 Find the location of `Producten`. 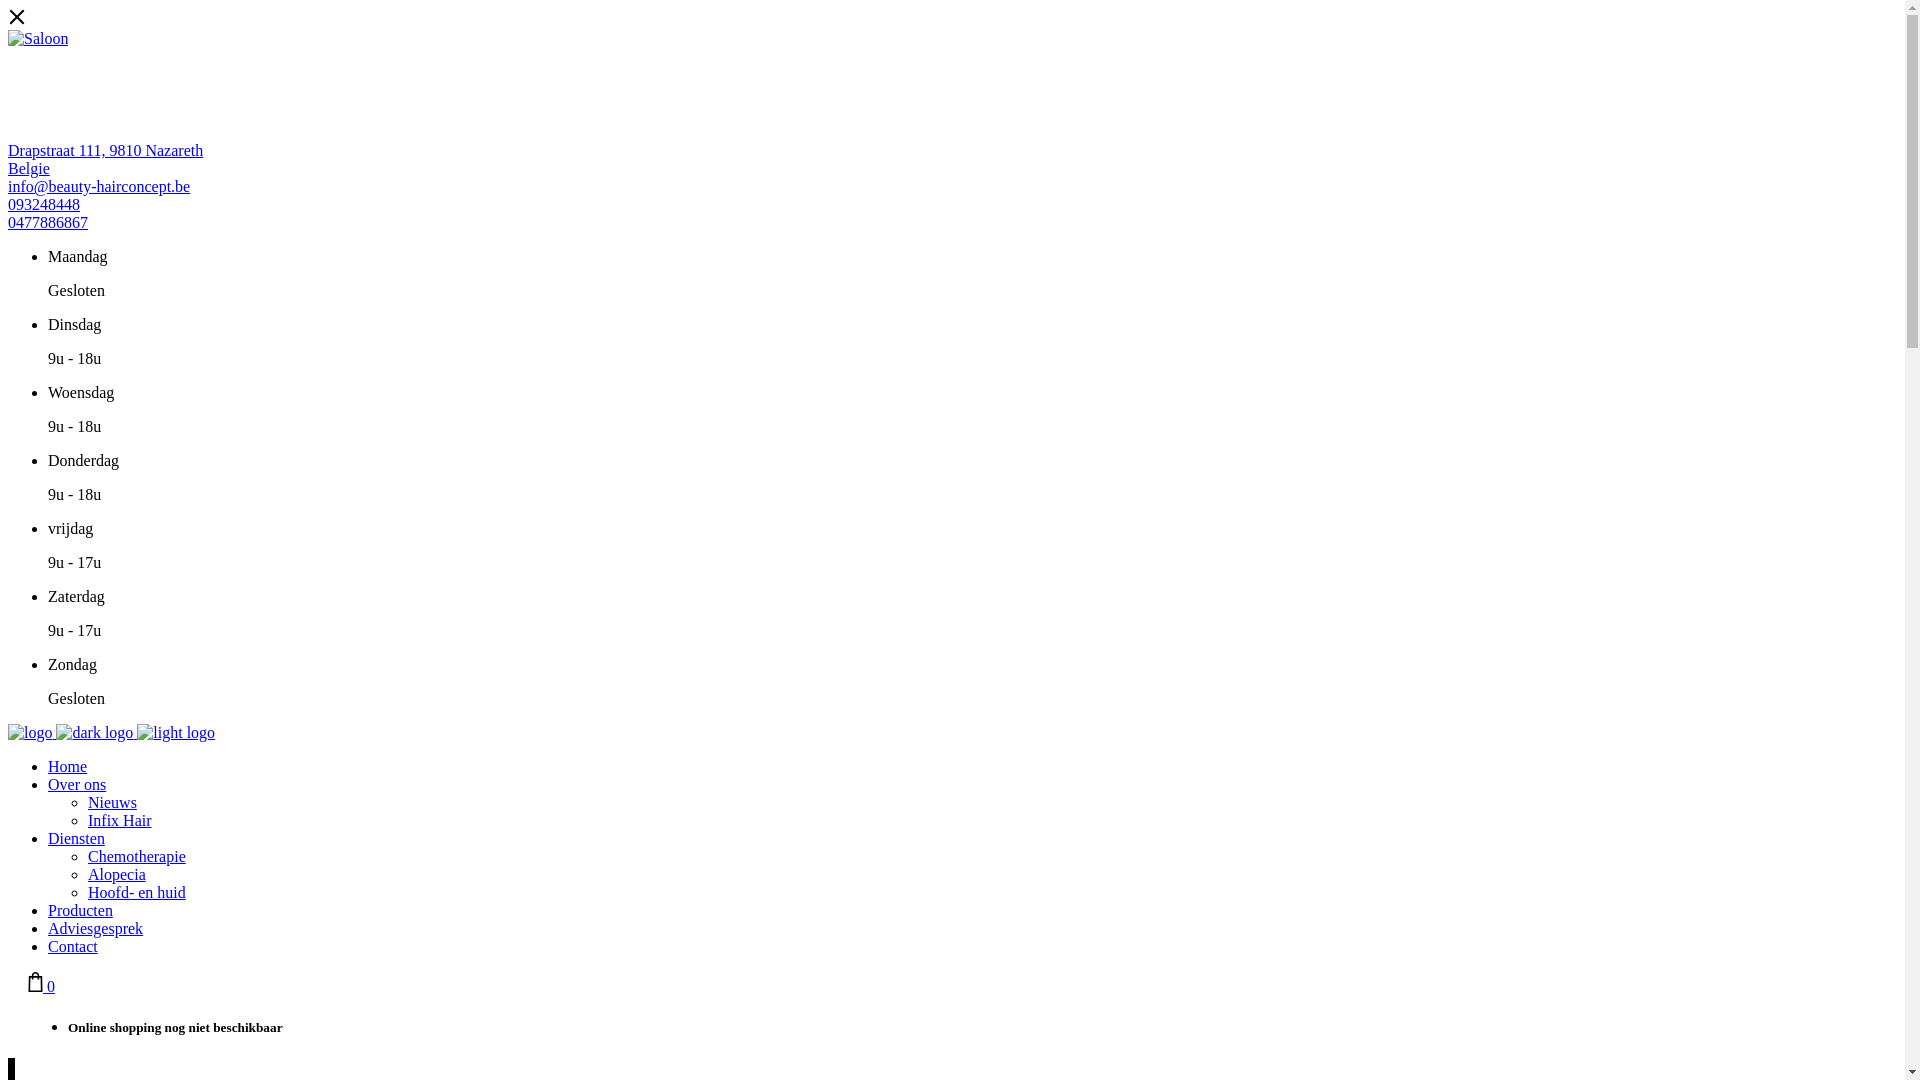

Producten is located at coordinates (80, 910).